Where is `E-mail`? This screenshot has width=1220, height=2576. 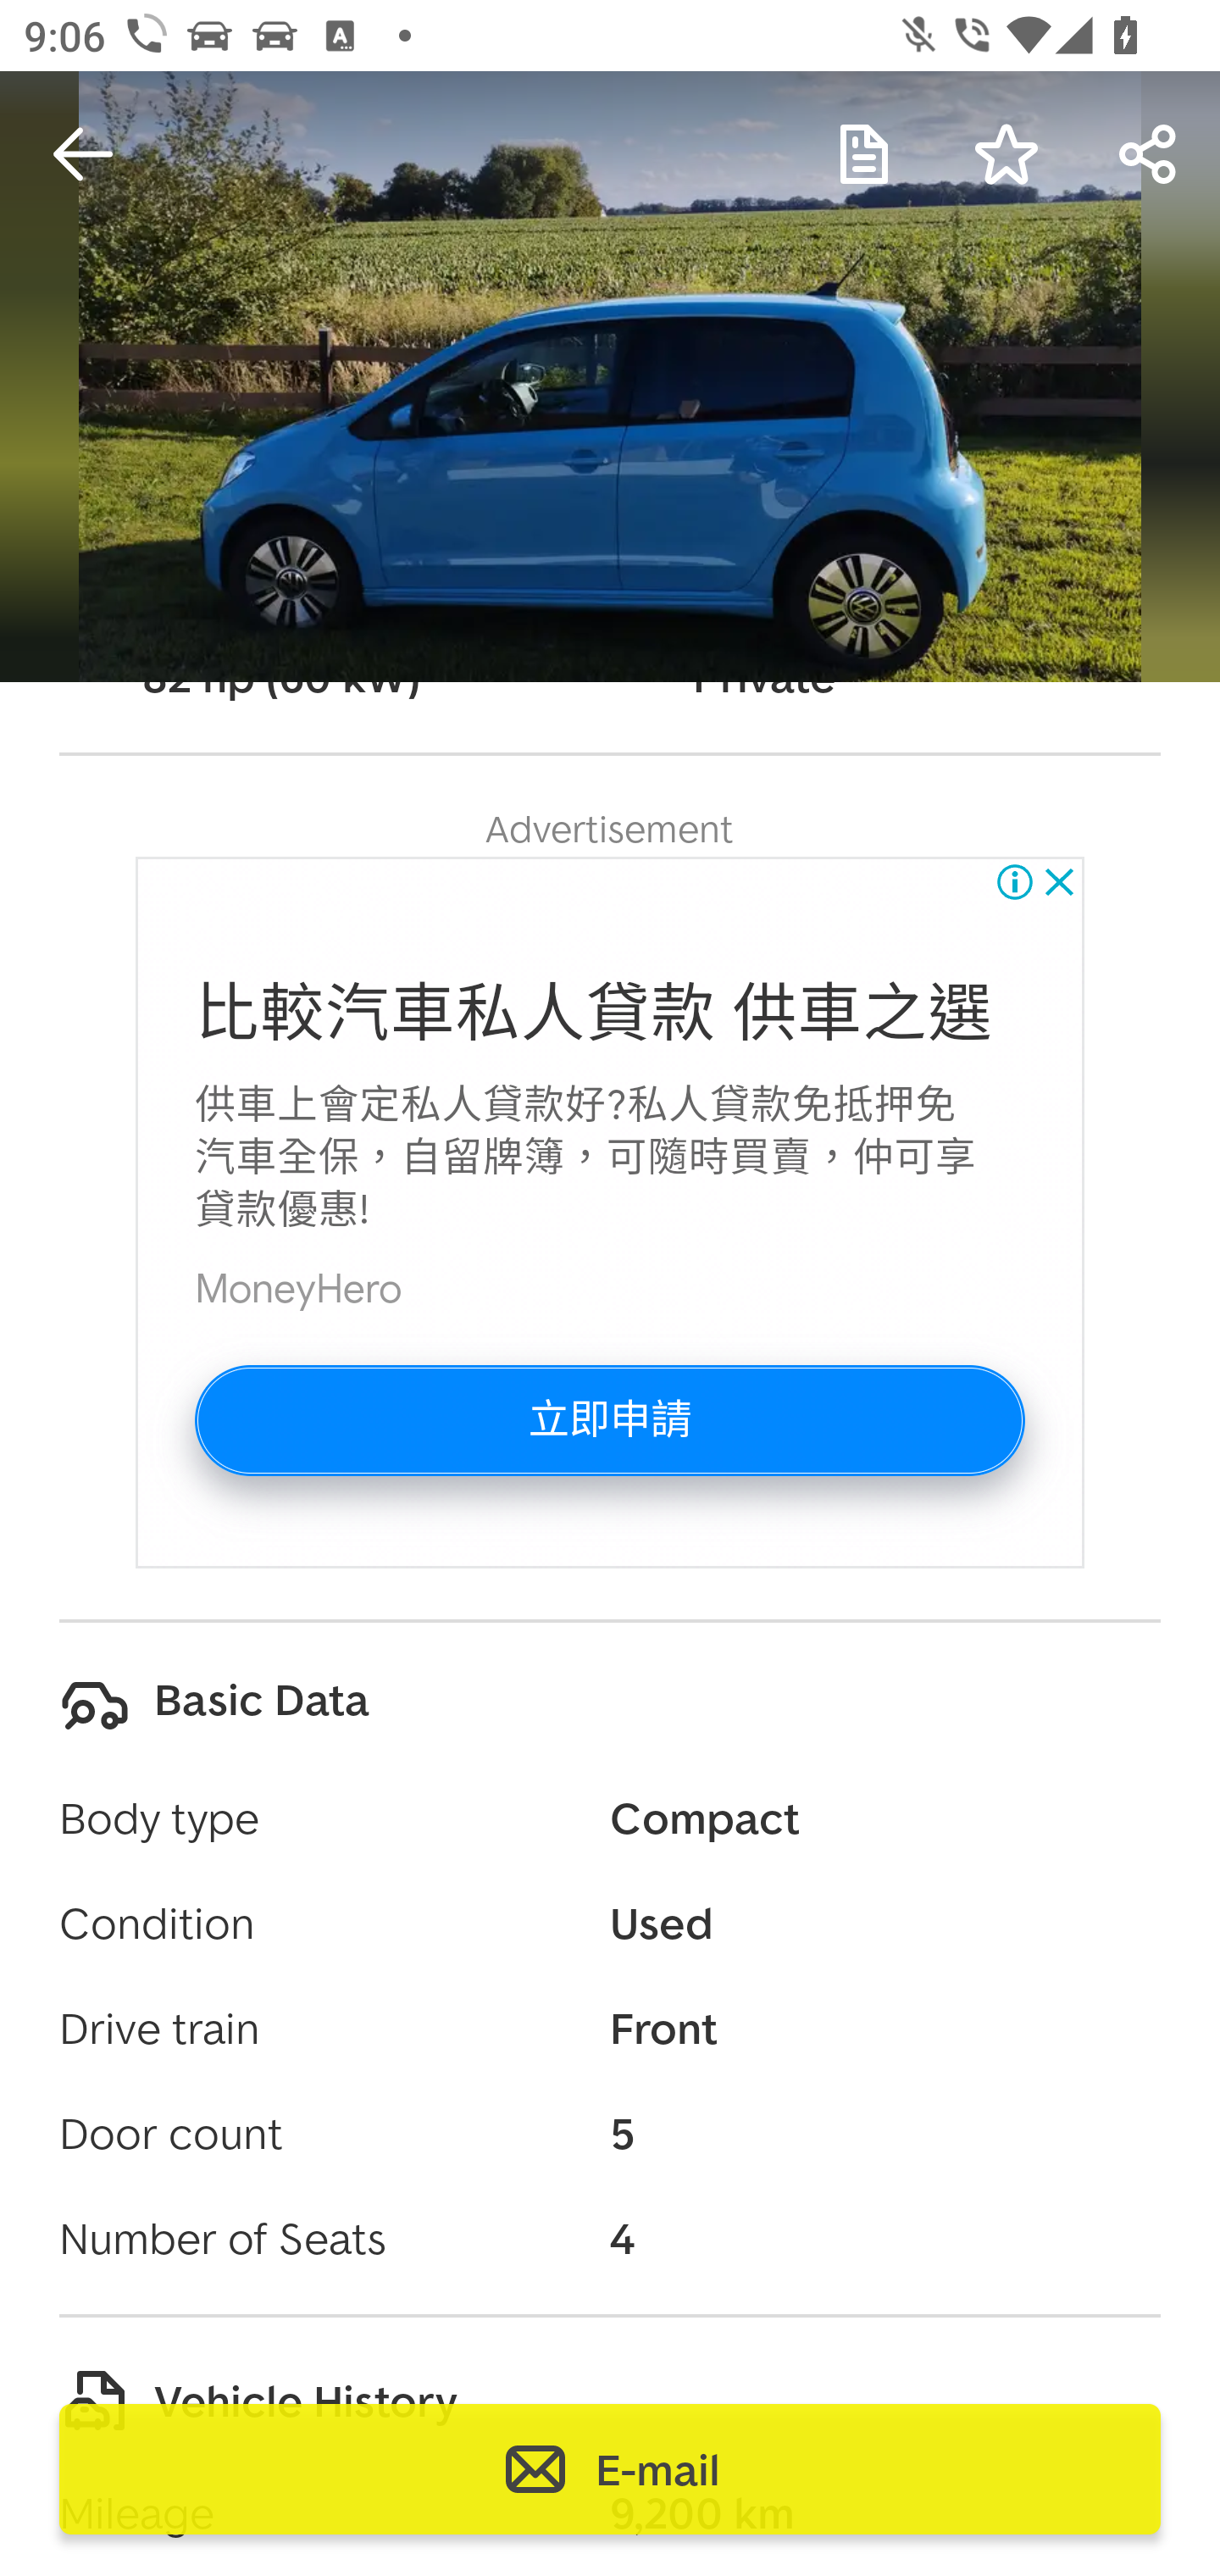
E-mail is located at coordinates (610, 2469).